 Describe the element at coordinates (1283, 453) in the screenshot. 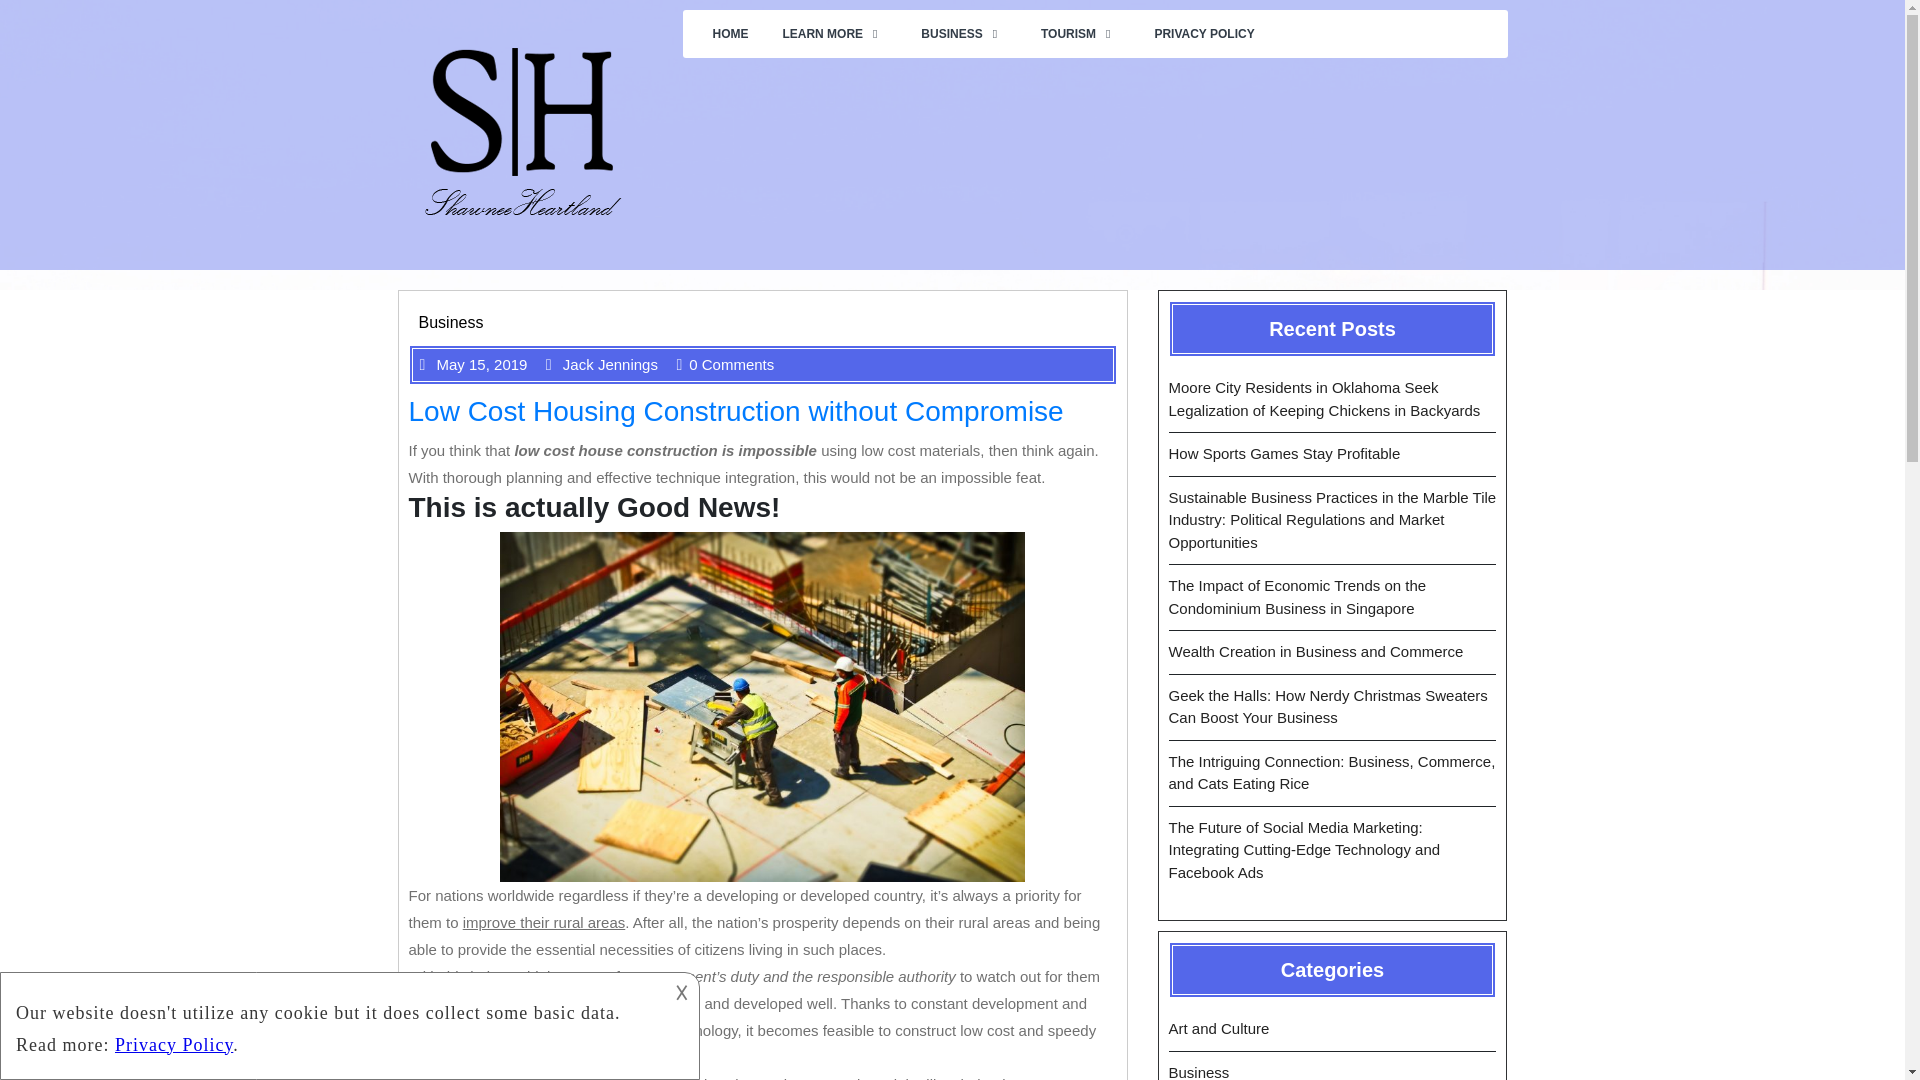

I see `How Sports Games Stay Profitable` at that location.